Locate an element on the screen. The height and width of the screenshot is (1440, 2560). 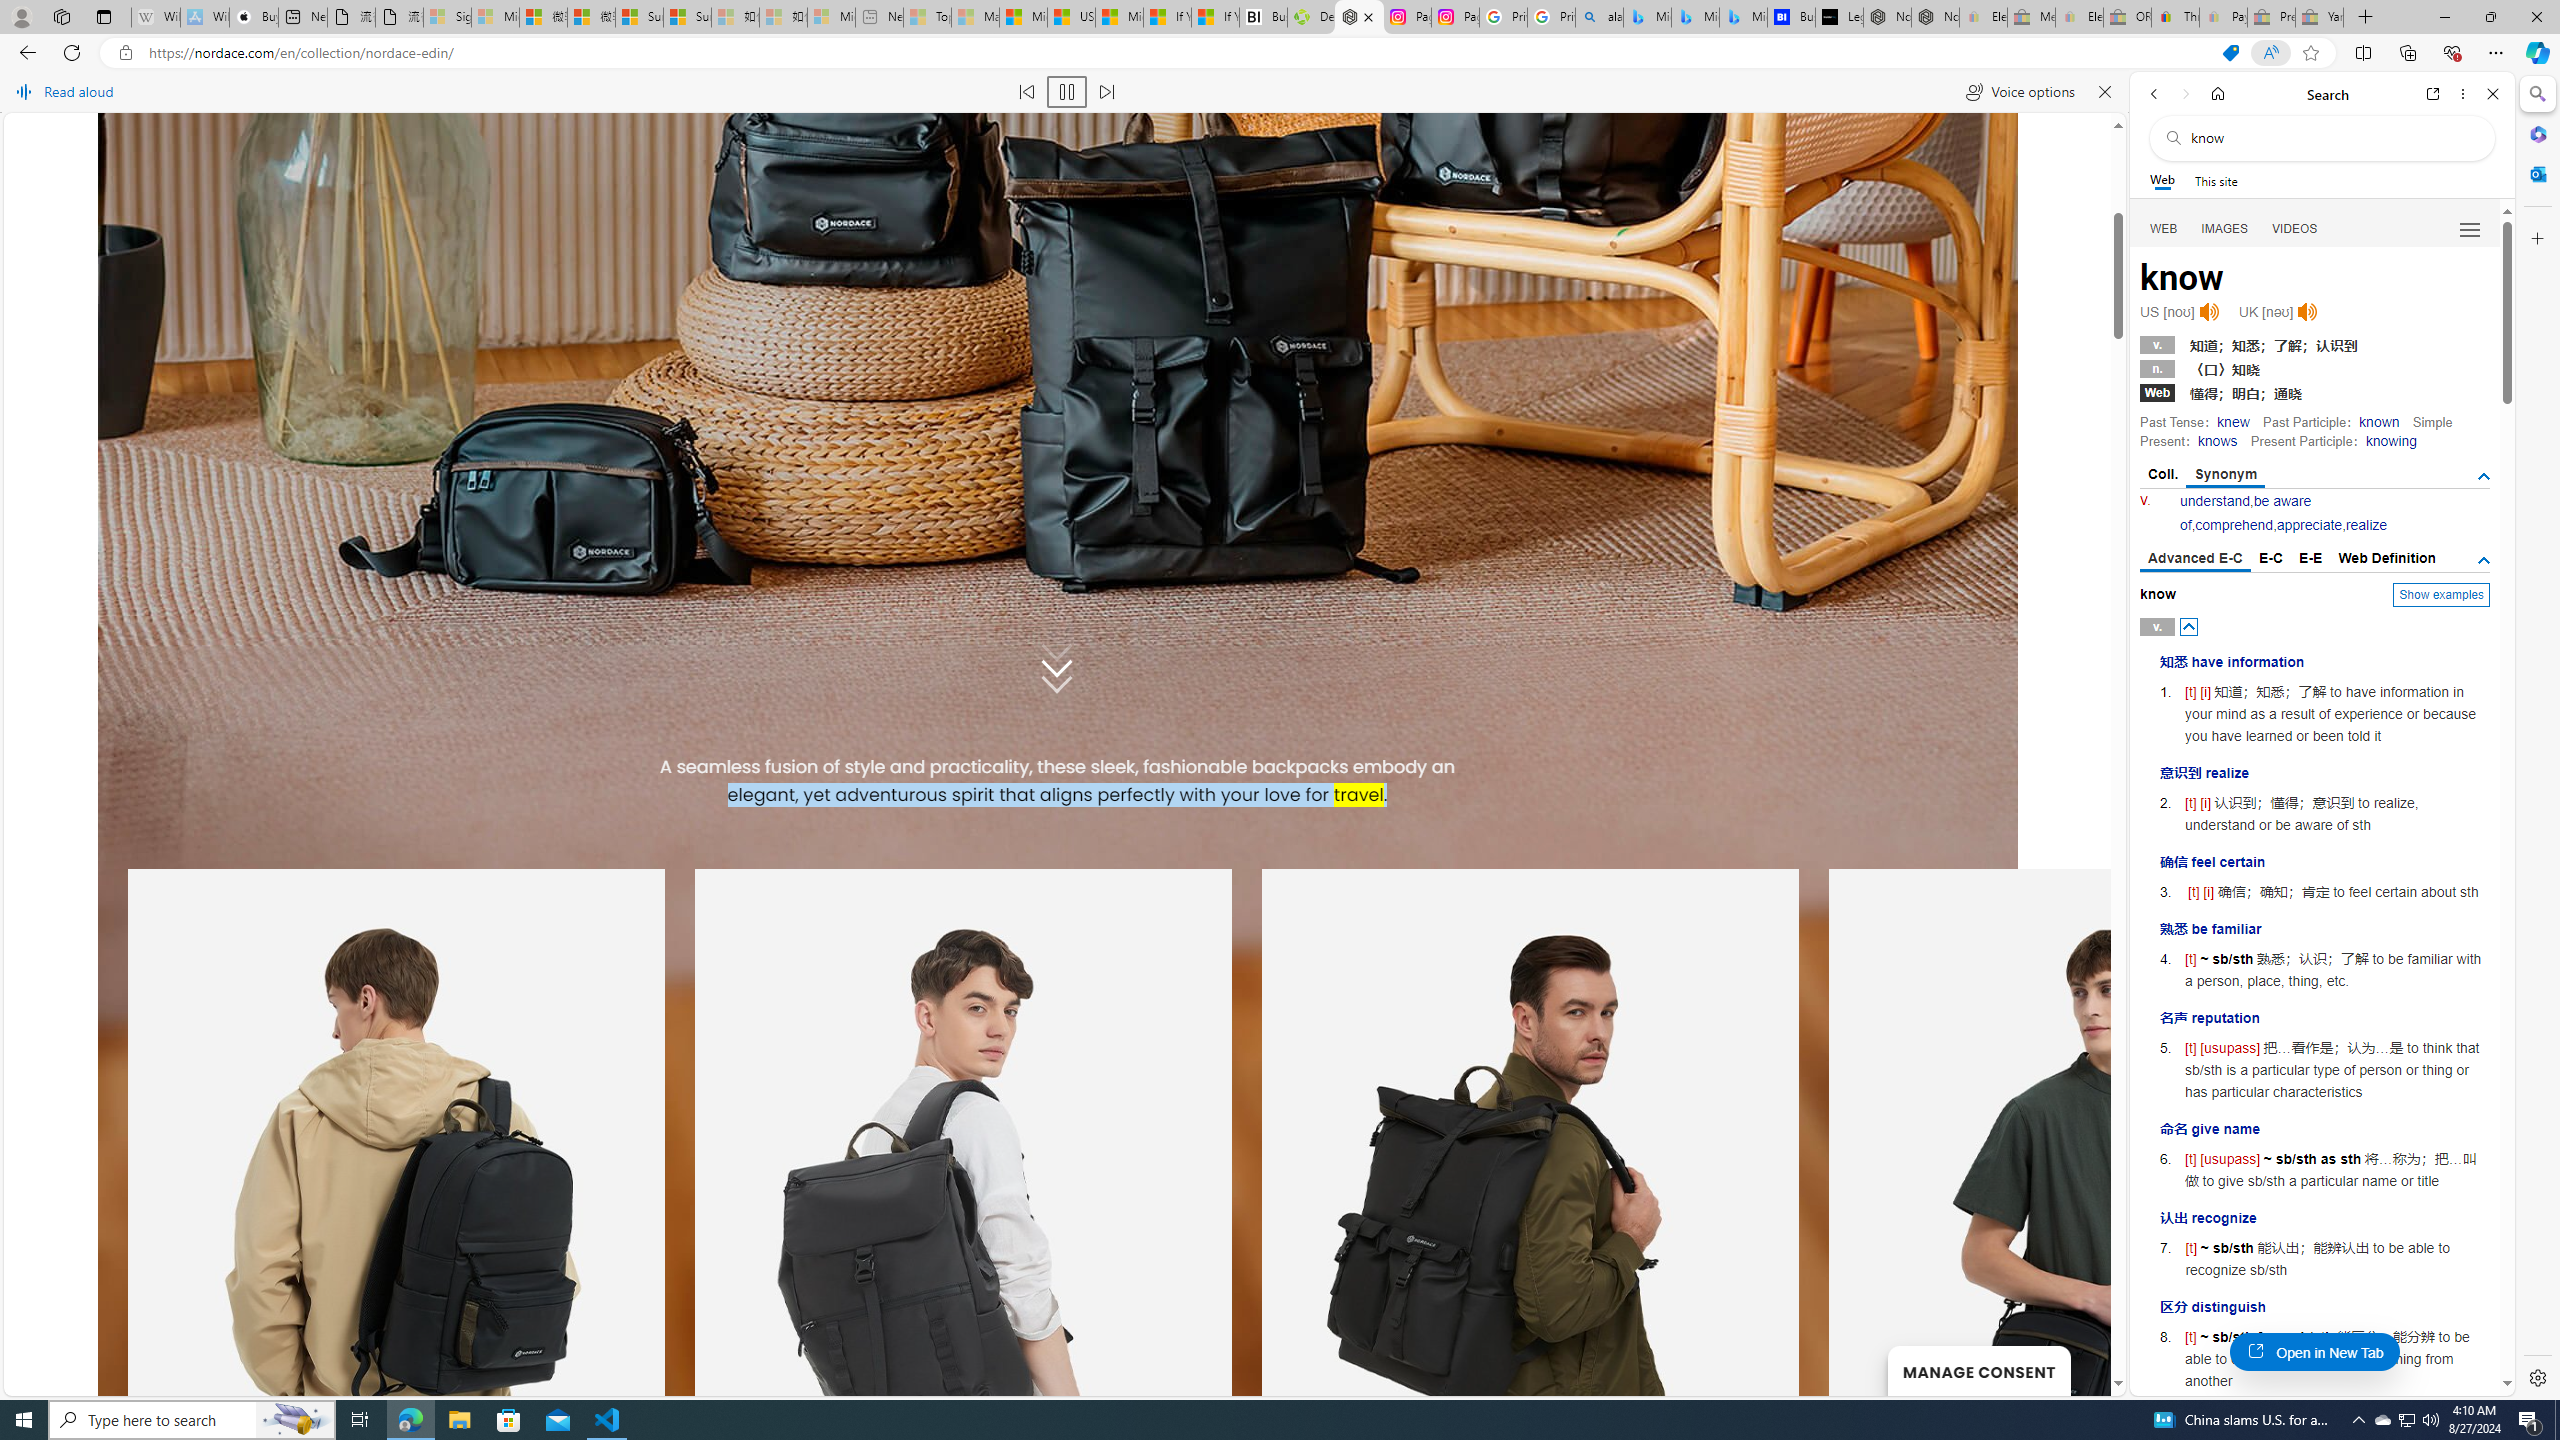
knows is located at coordinates (2216, 441).